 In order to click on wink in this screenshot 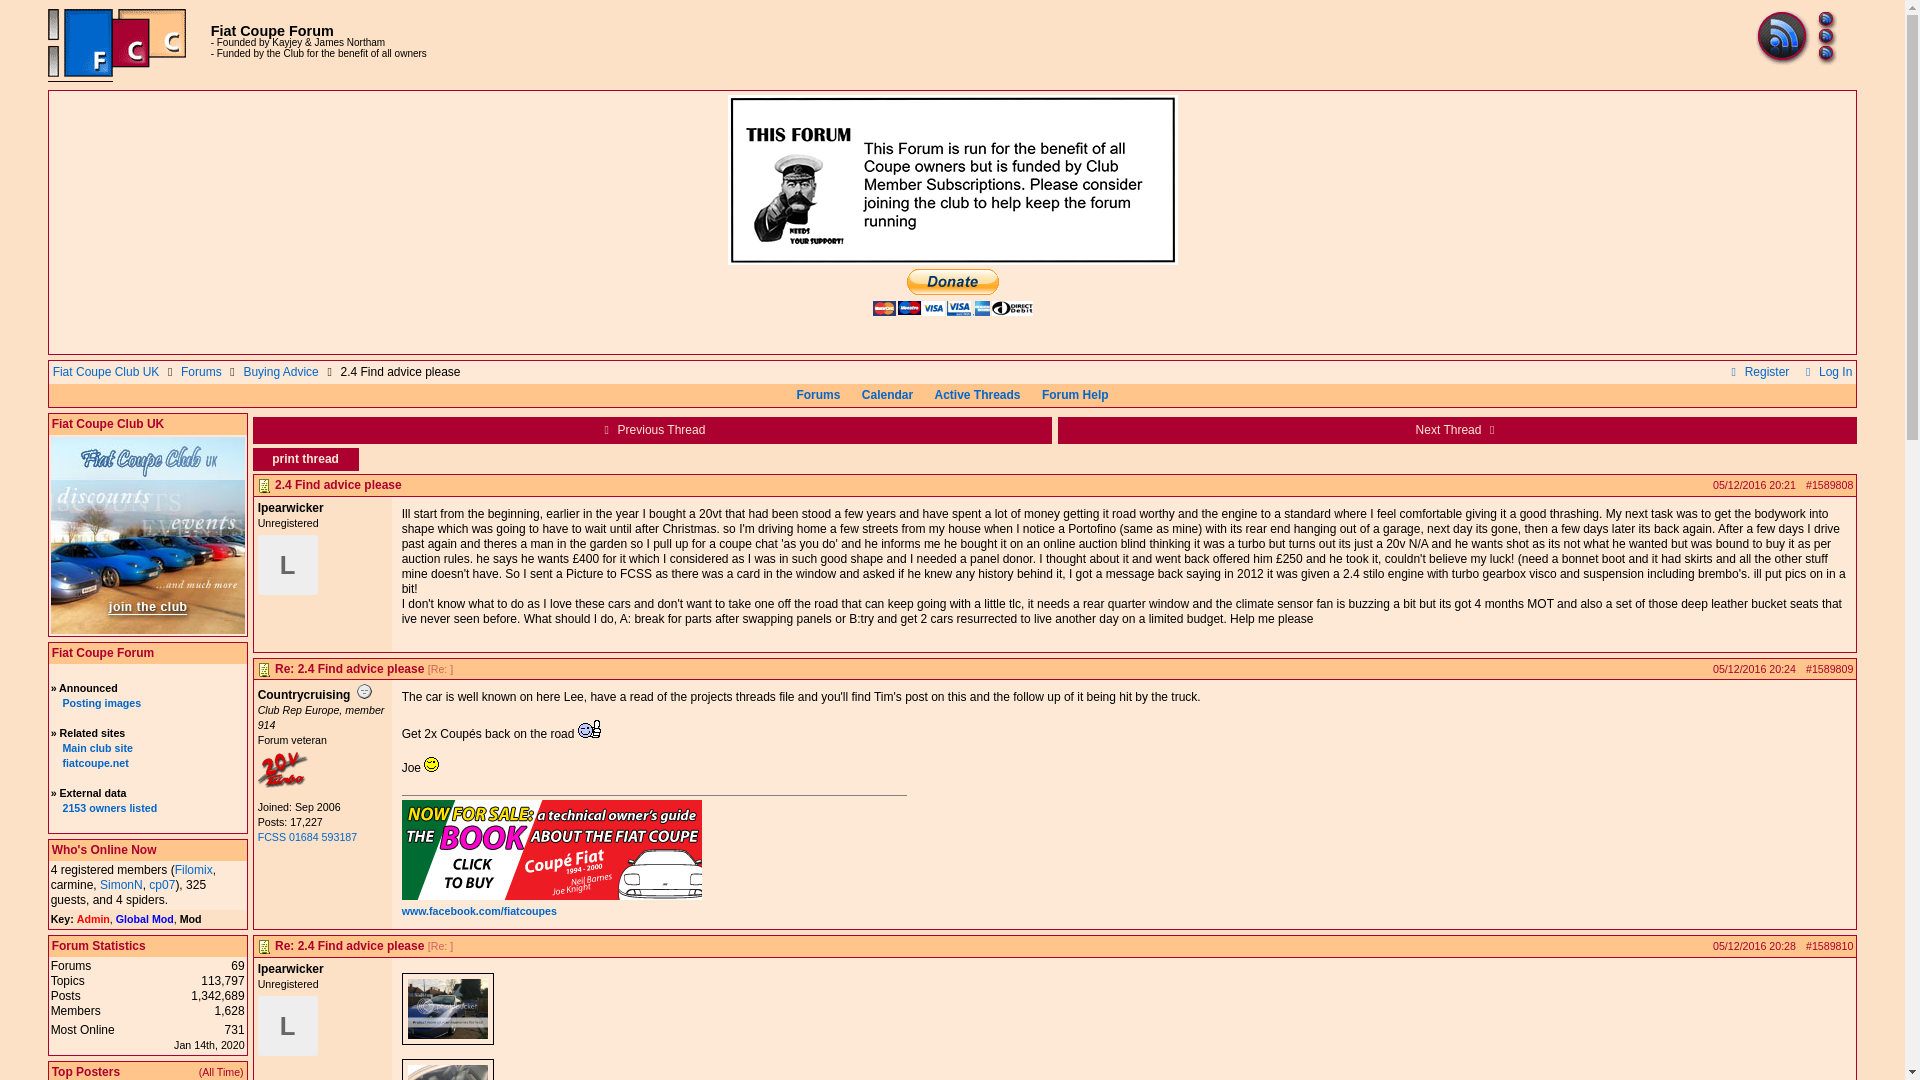, I will do `click(432, 764)`.